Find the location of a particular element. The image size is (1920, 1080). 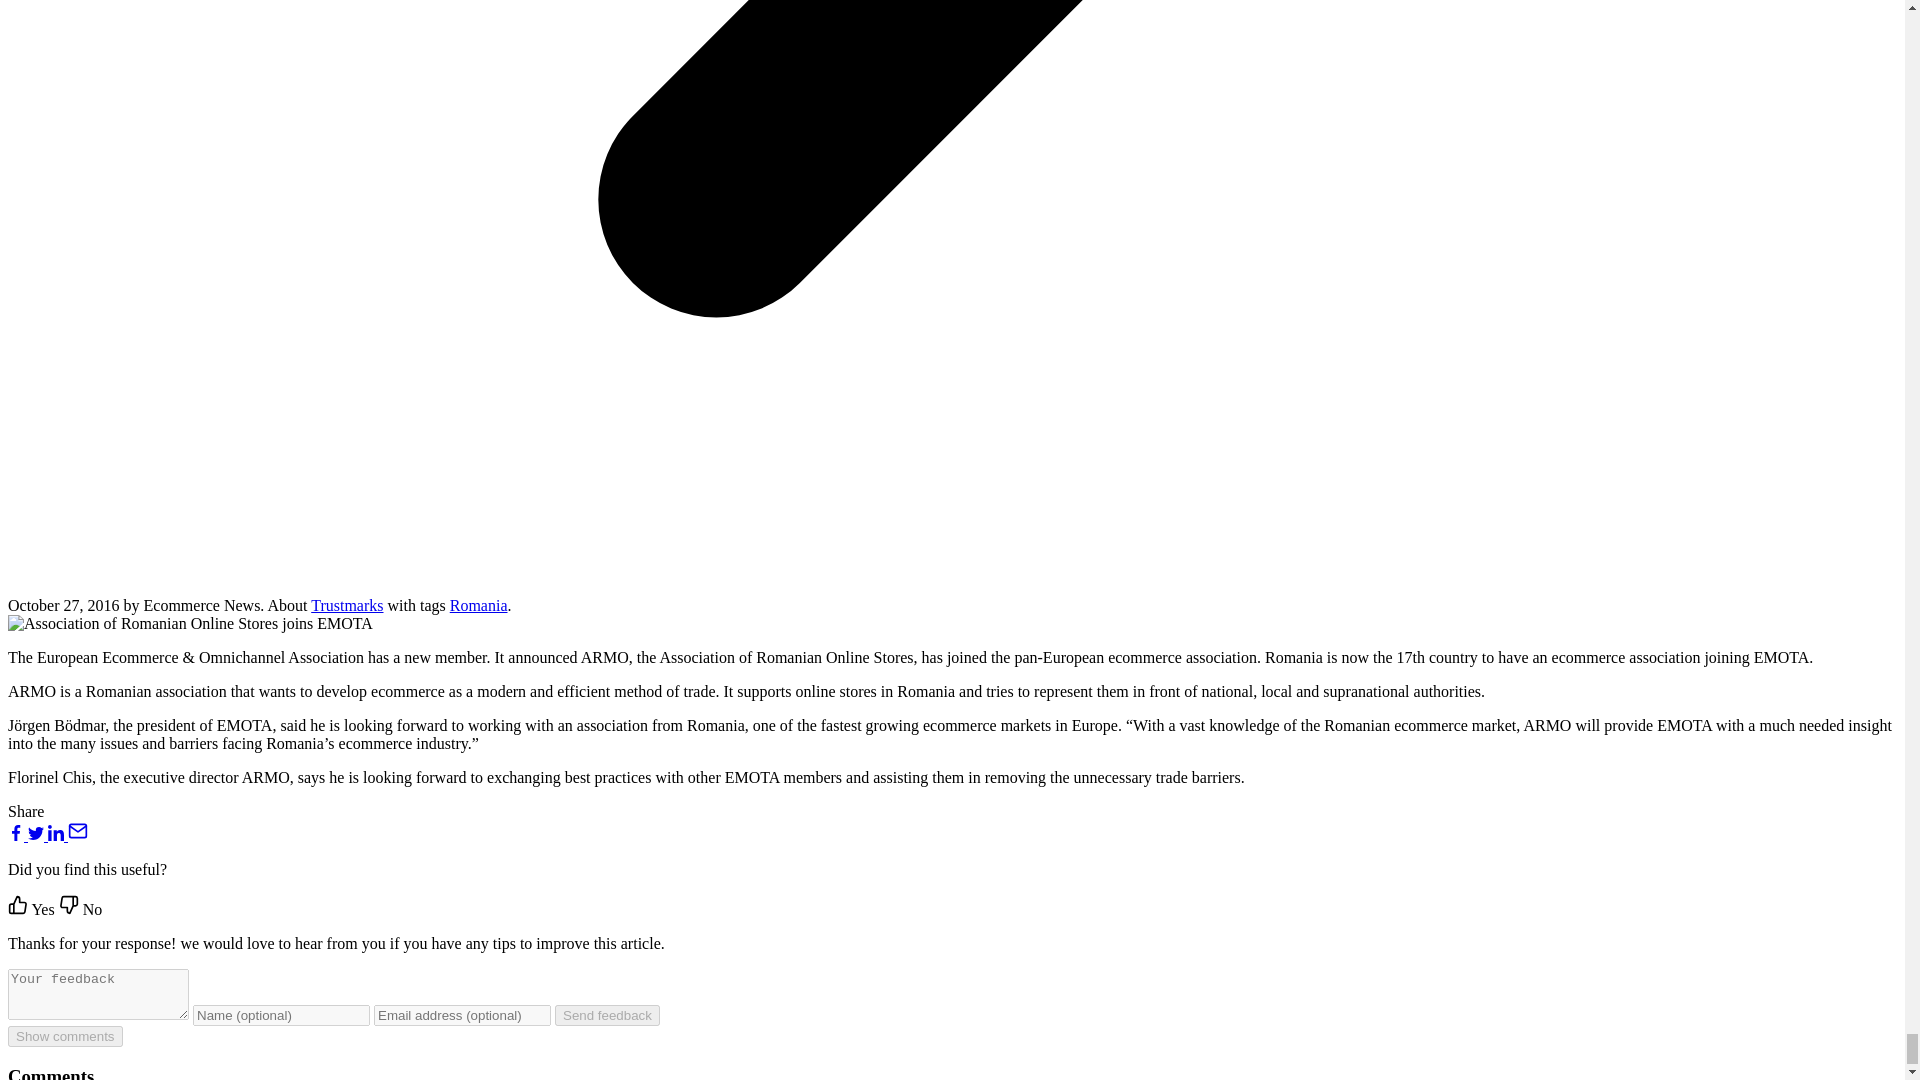

Yes is located at coordinates (33, 909).